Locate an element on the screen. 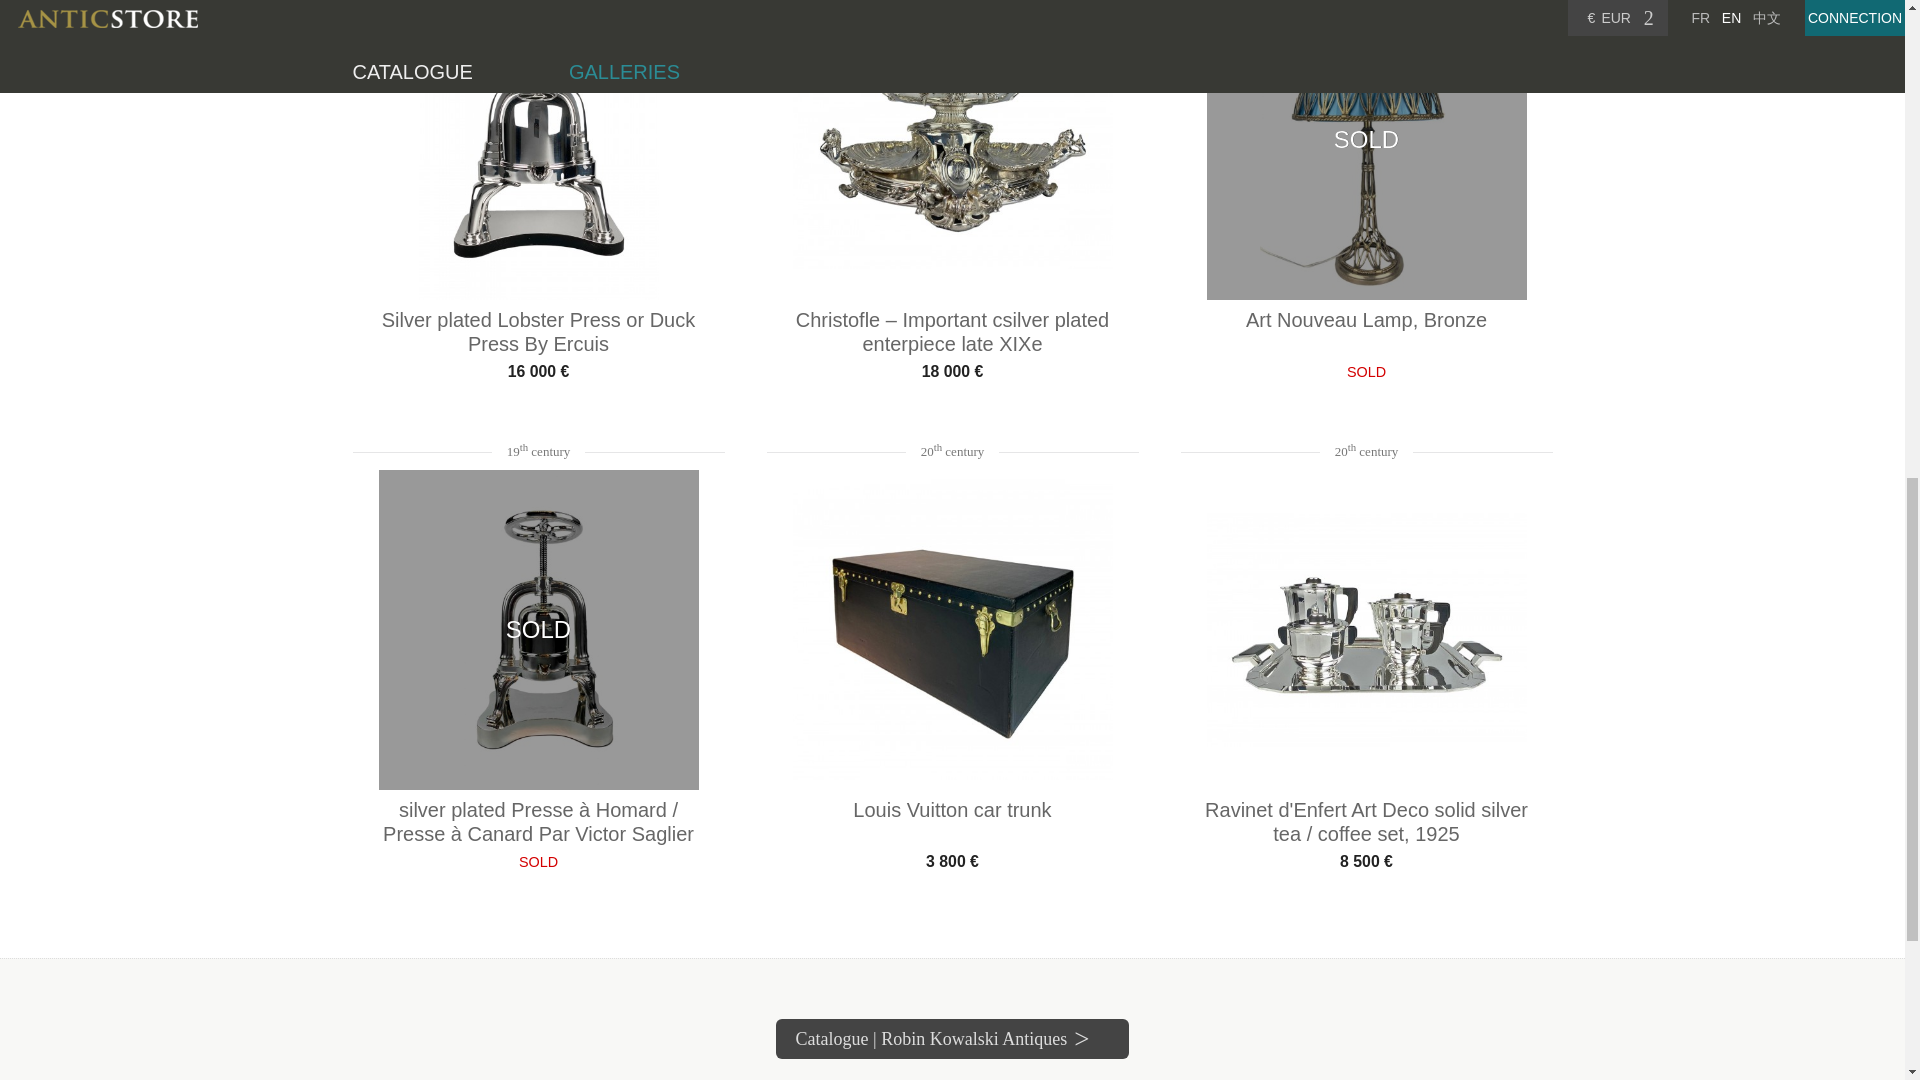 The image size is (1920, 1080). SOLD is located at coordinates (1366, 150).